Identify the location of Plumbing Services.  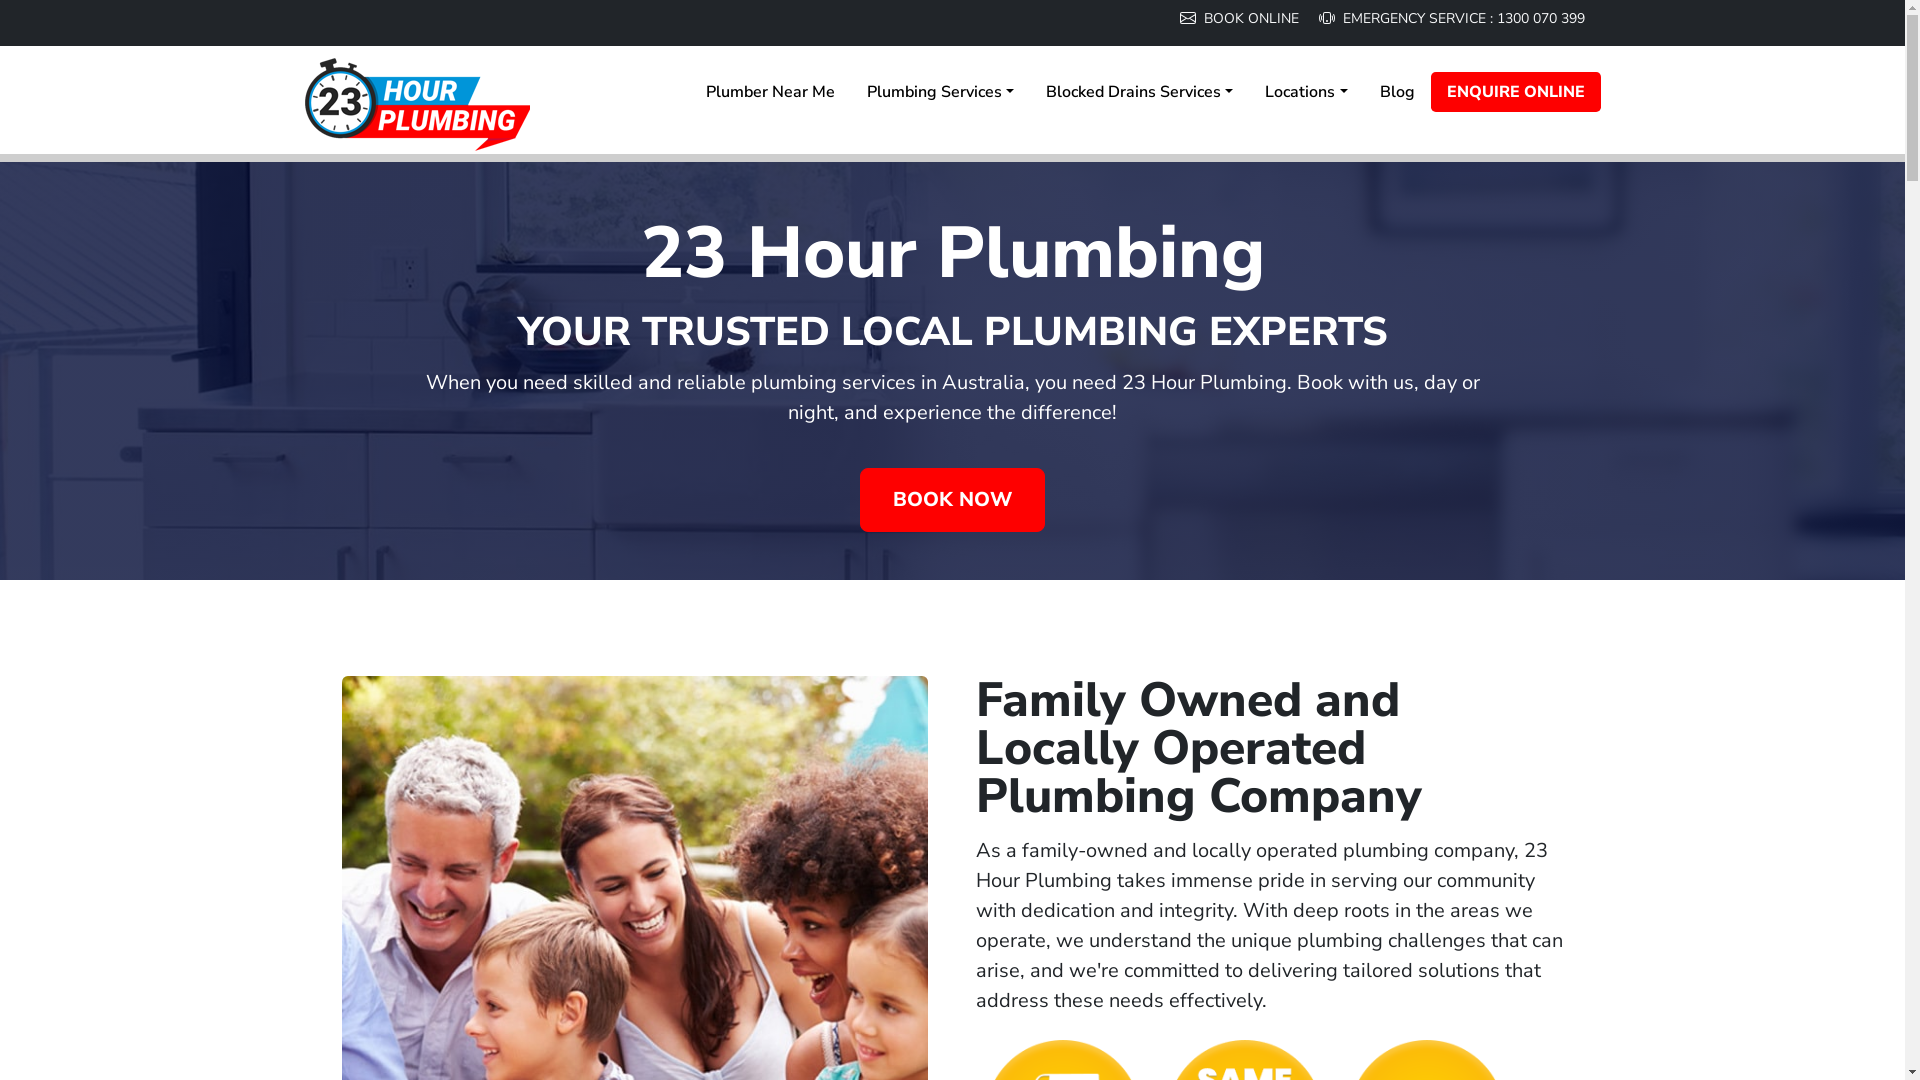
(940, 92).